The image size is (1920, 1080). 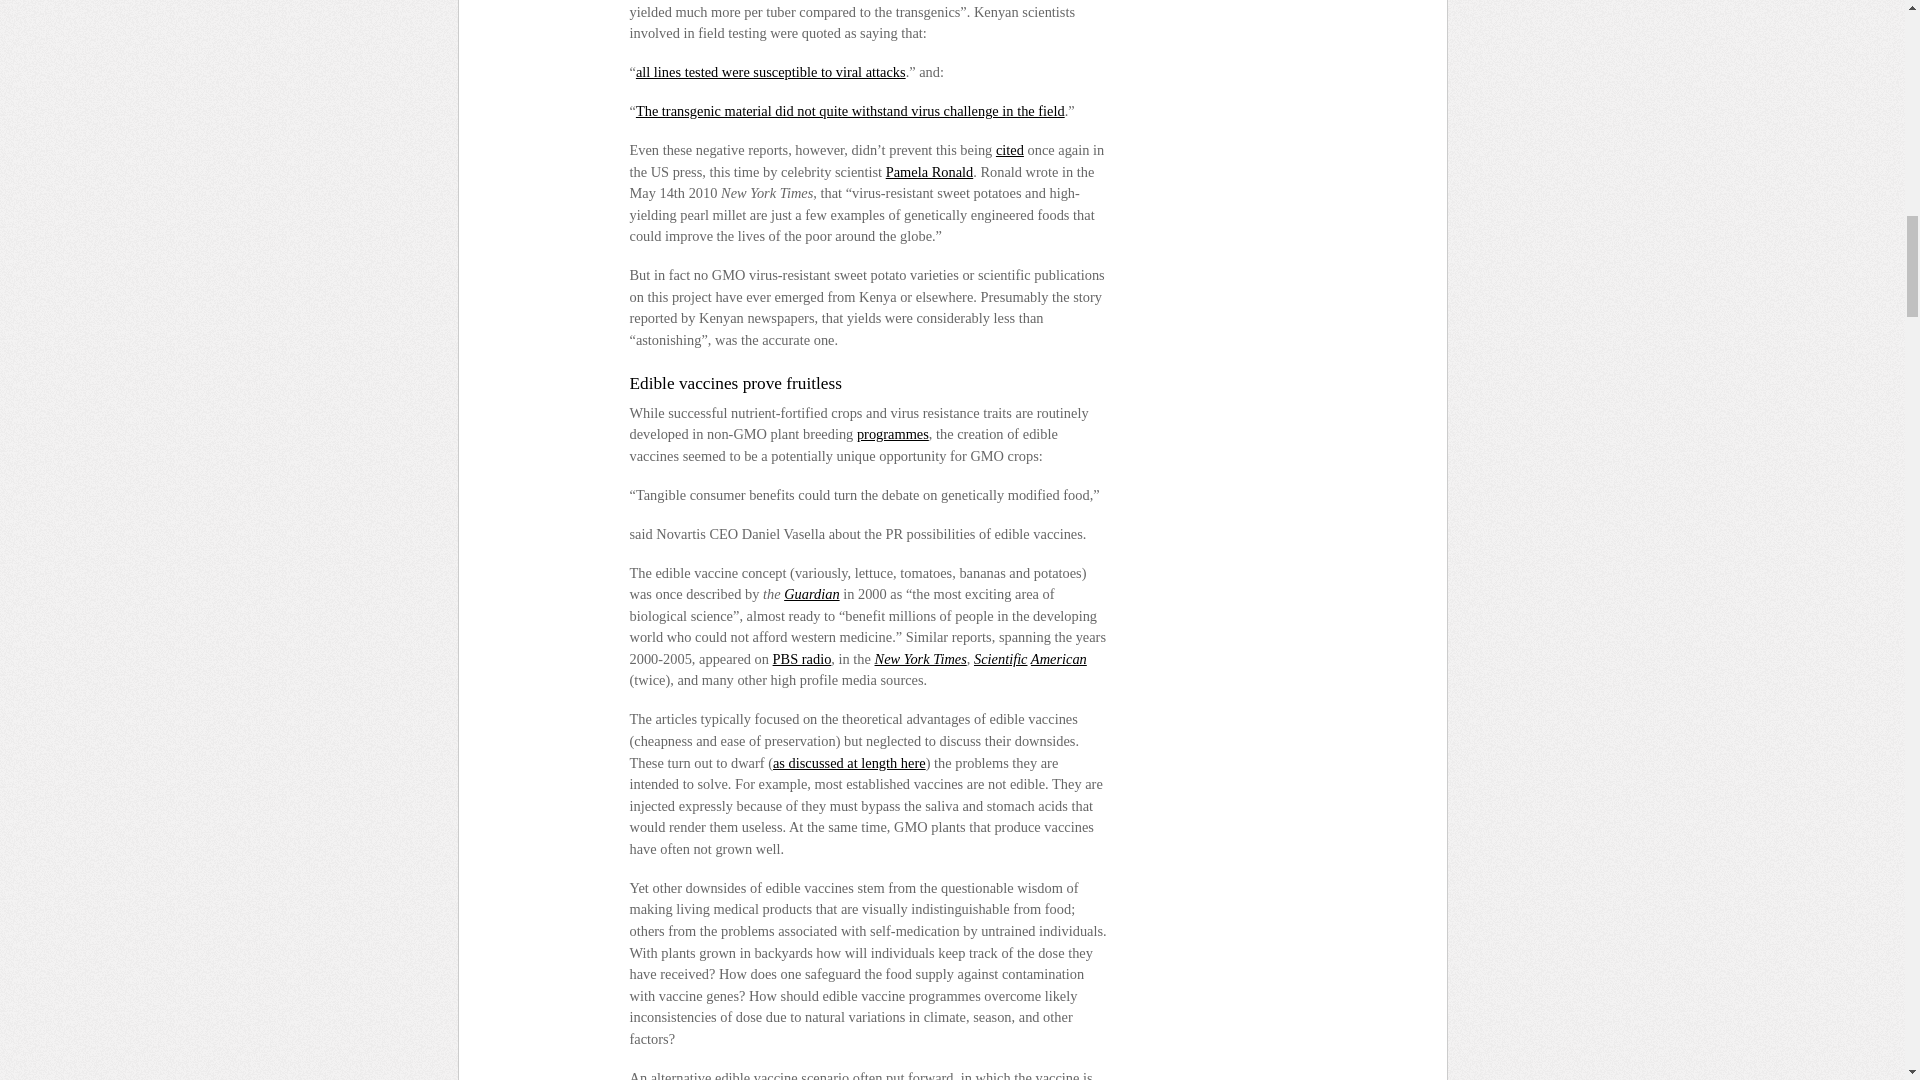 I want to click on PBS radio, so click(x=802, y=659).